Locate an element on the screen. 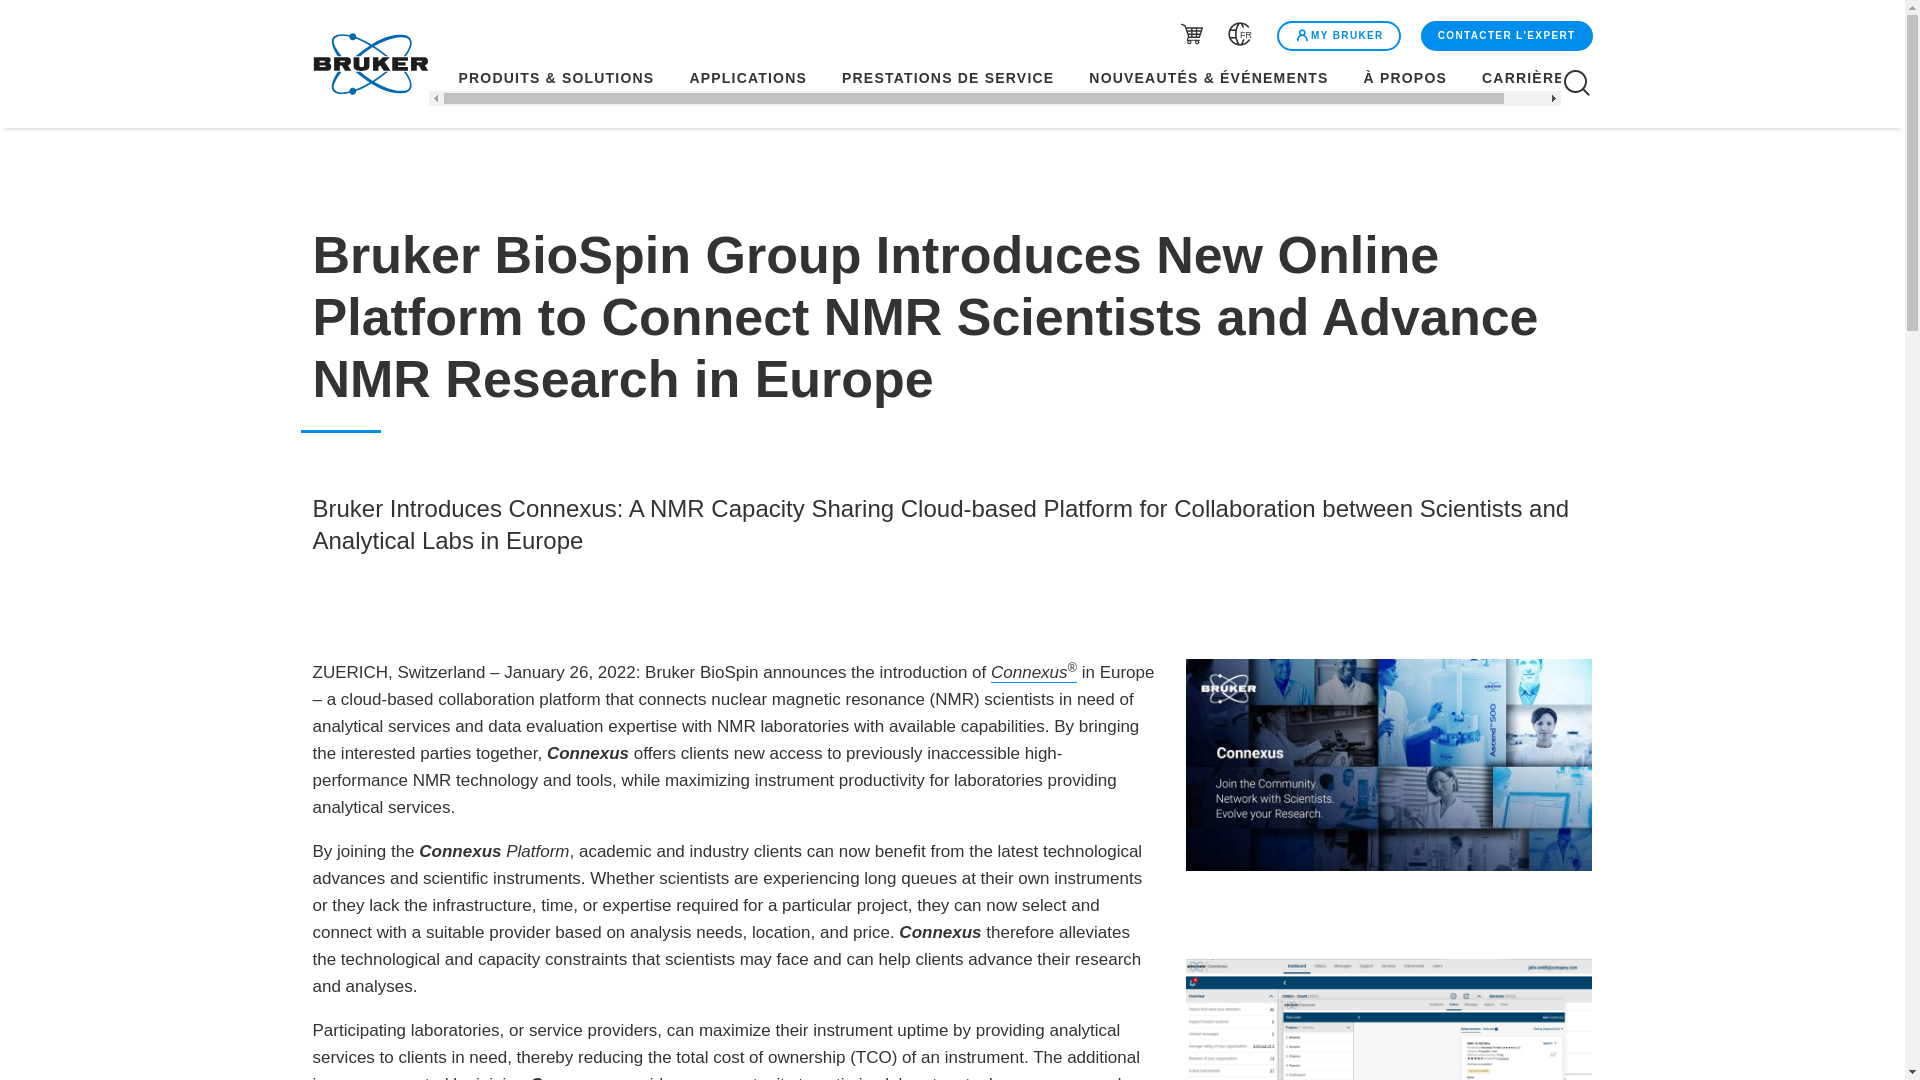  Connexion is located at coordinates (1338, 35).